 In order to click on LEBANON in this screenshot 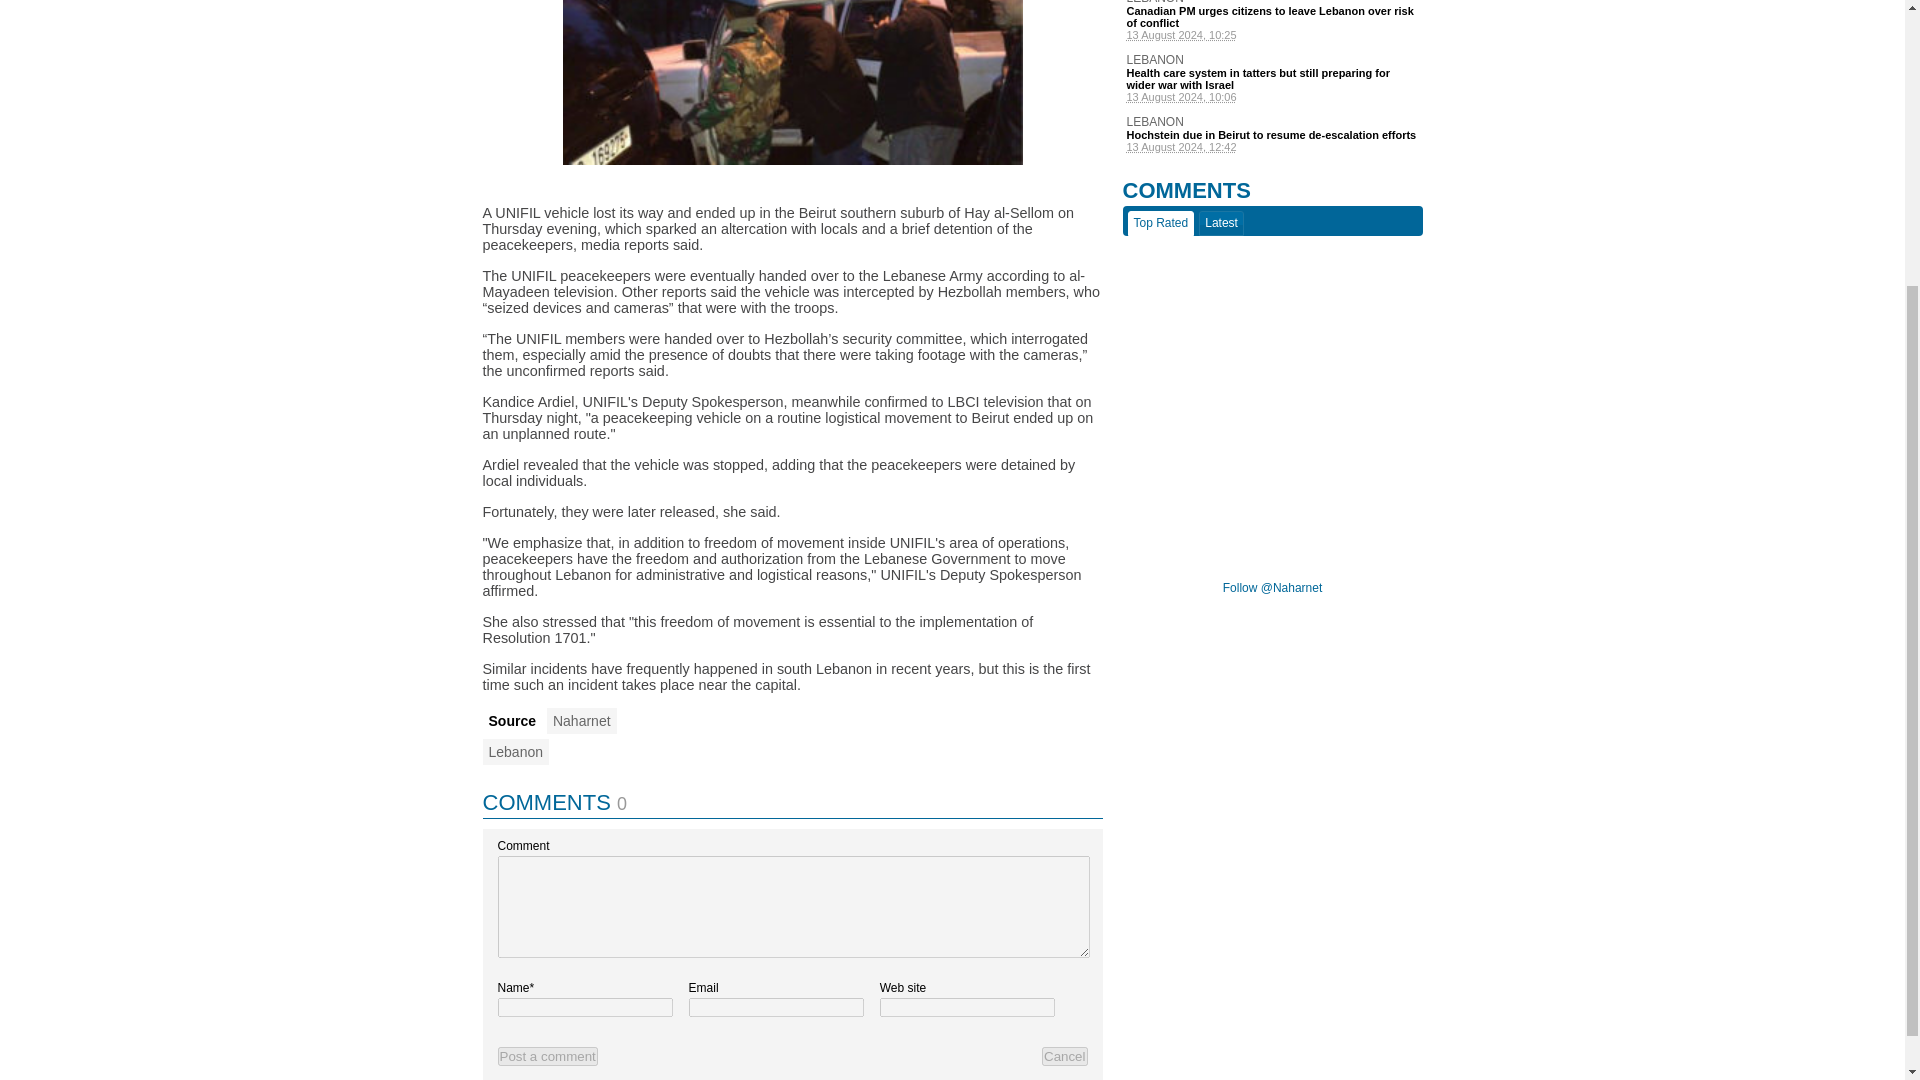, I will do `click(1272, 121)`.